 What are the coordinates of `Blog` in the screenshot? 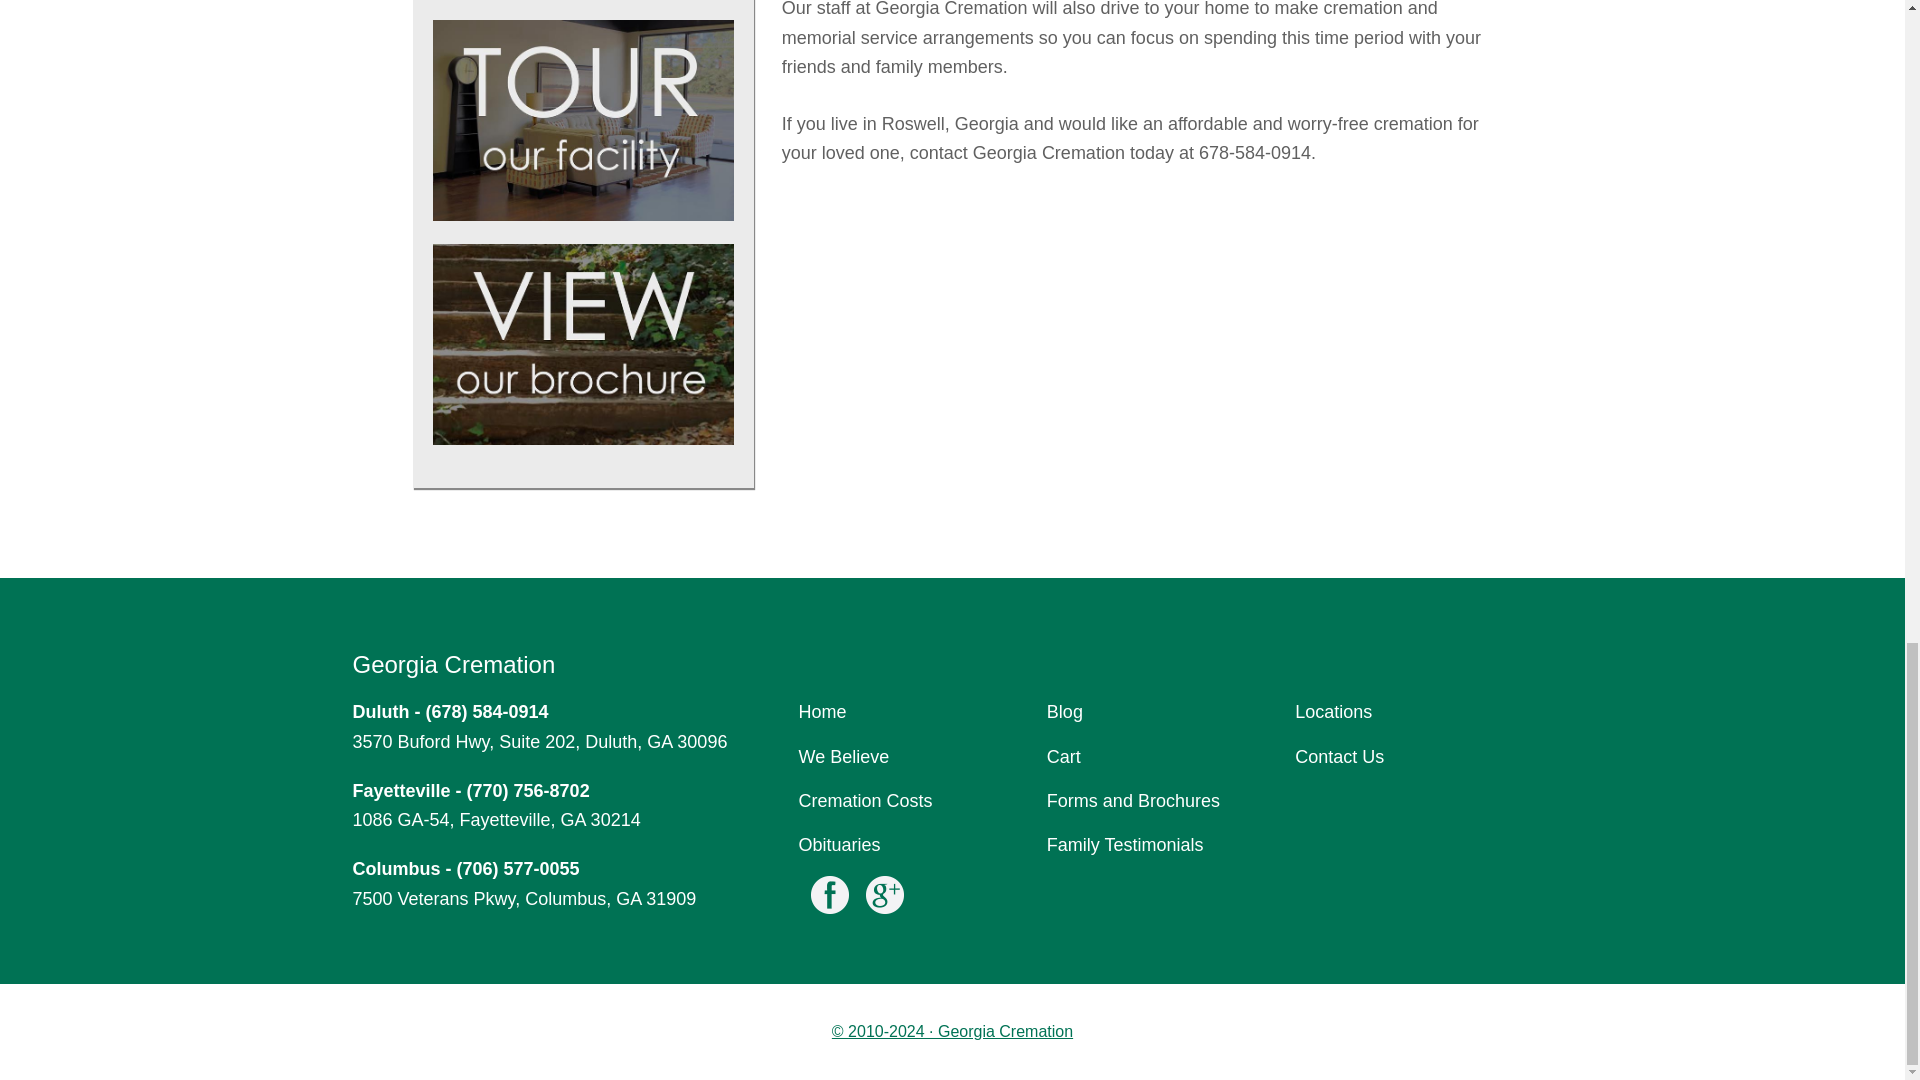 It's located at (1064, 712).